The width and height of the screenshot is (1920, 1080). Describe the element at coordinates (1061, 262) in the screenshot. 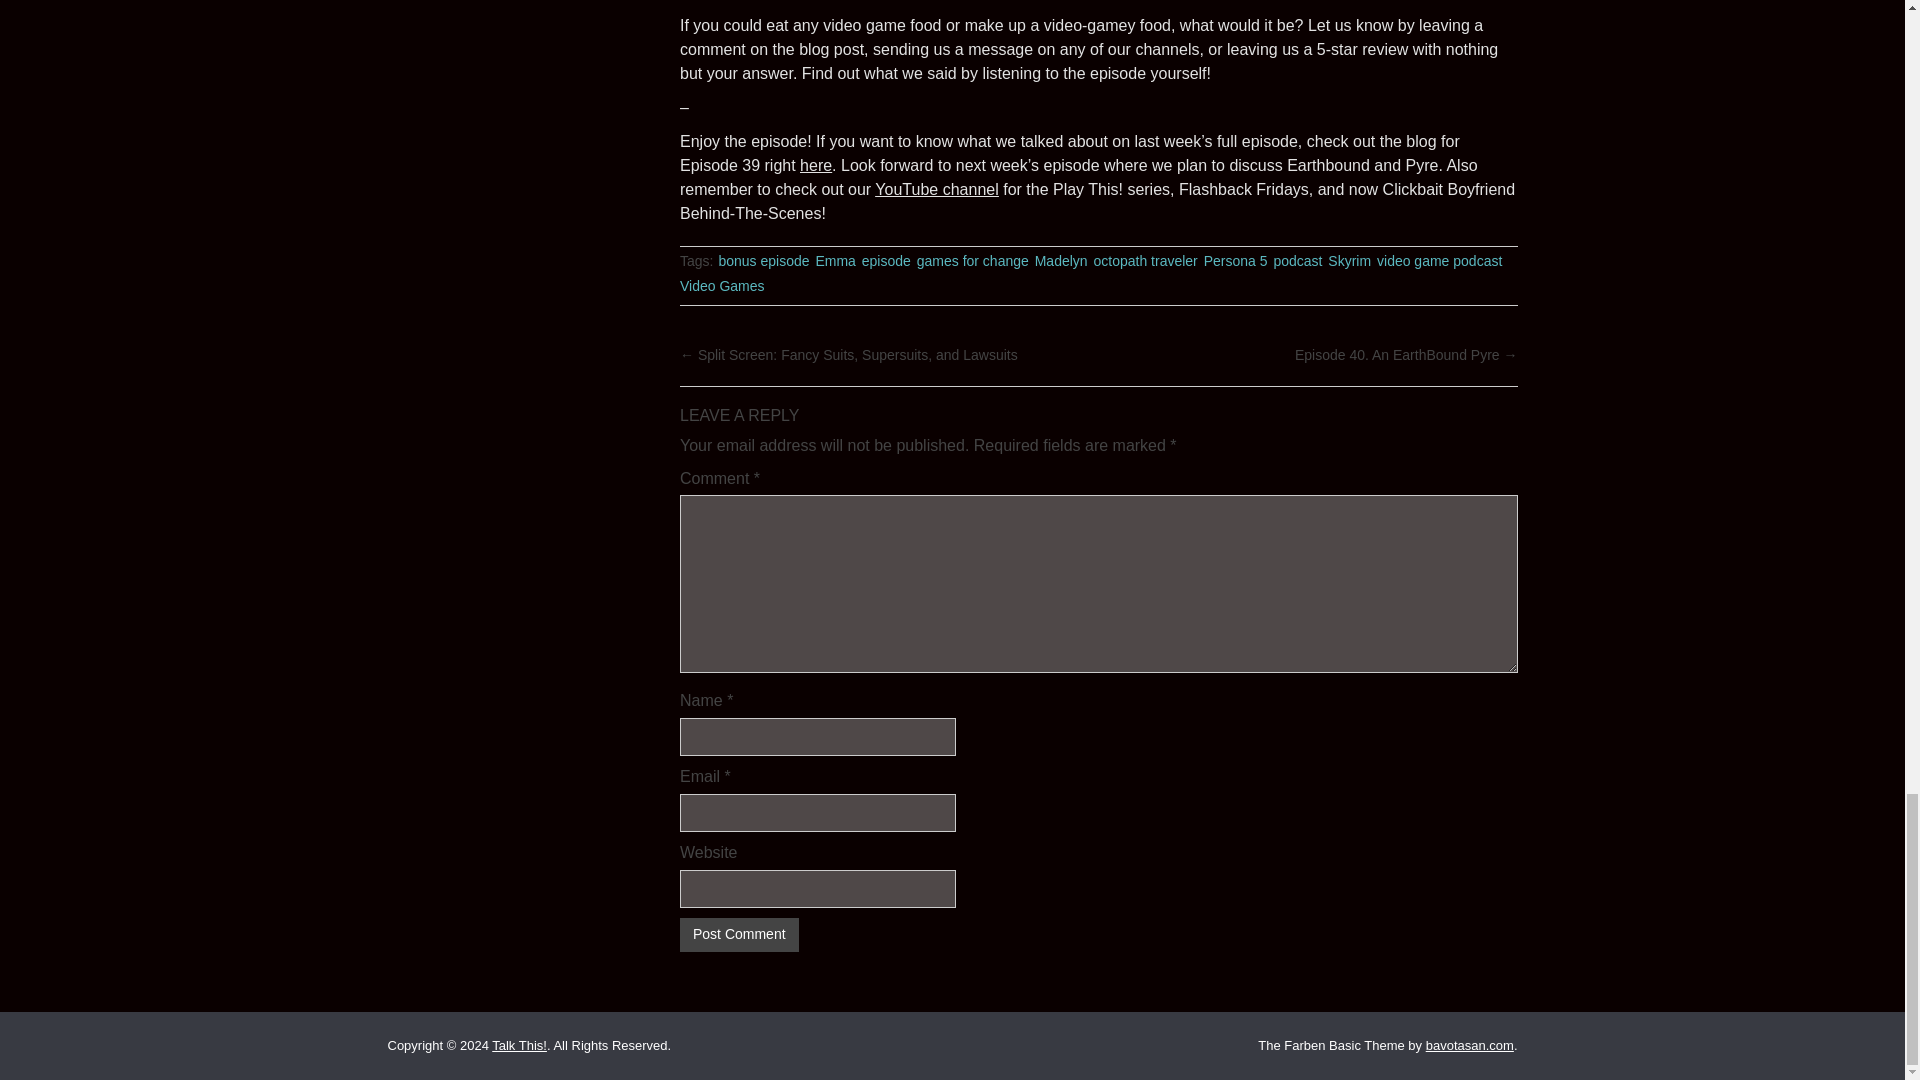

I see `Madelyn` at that location.